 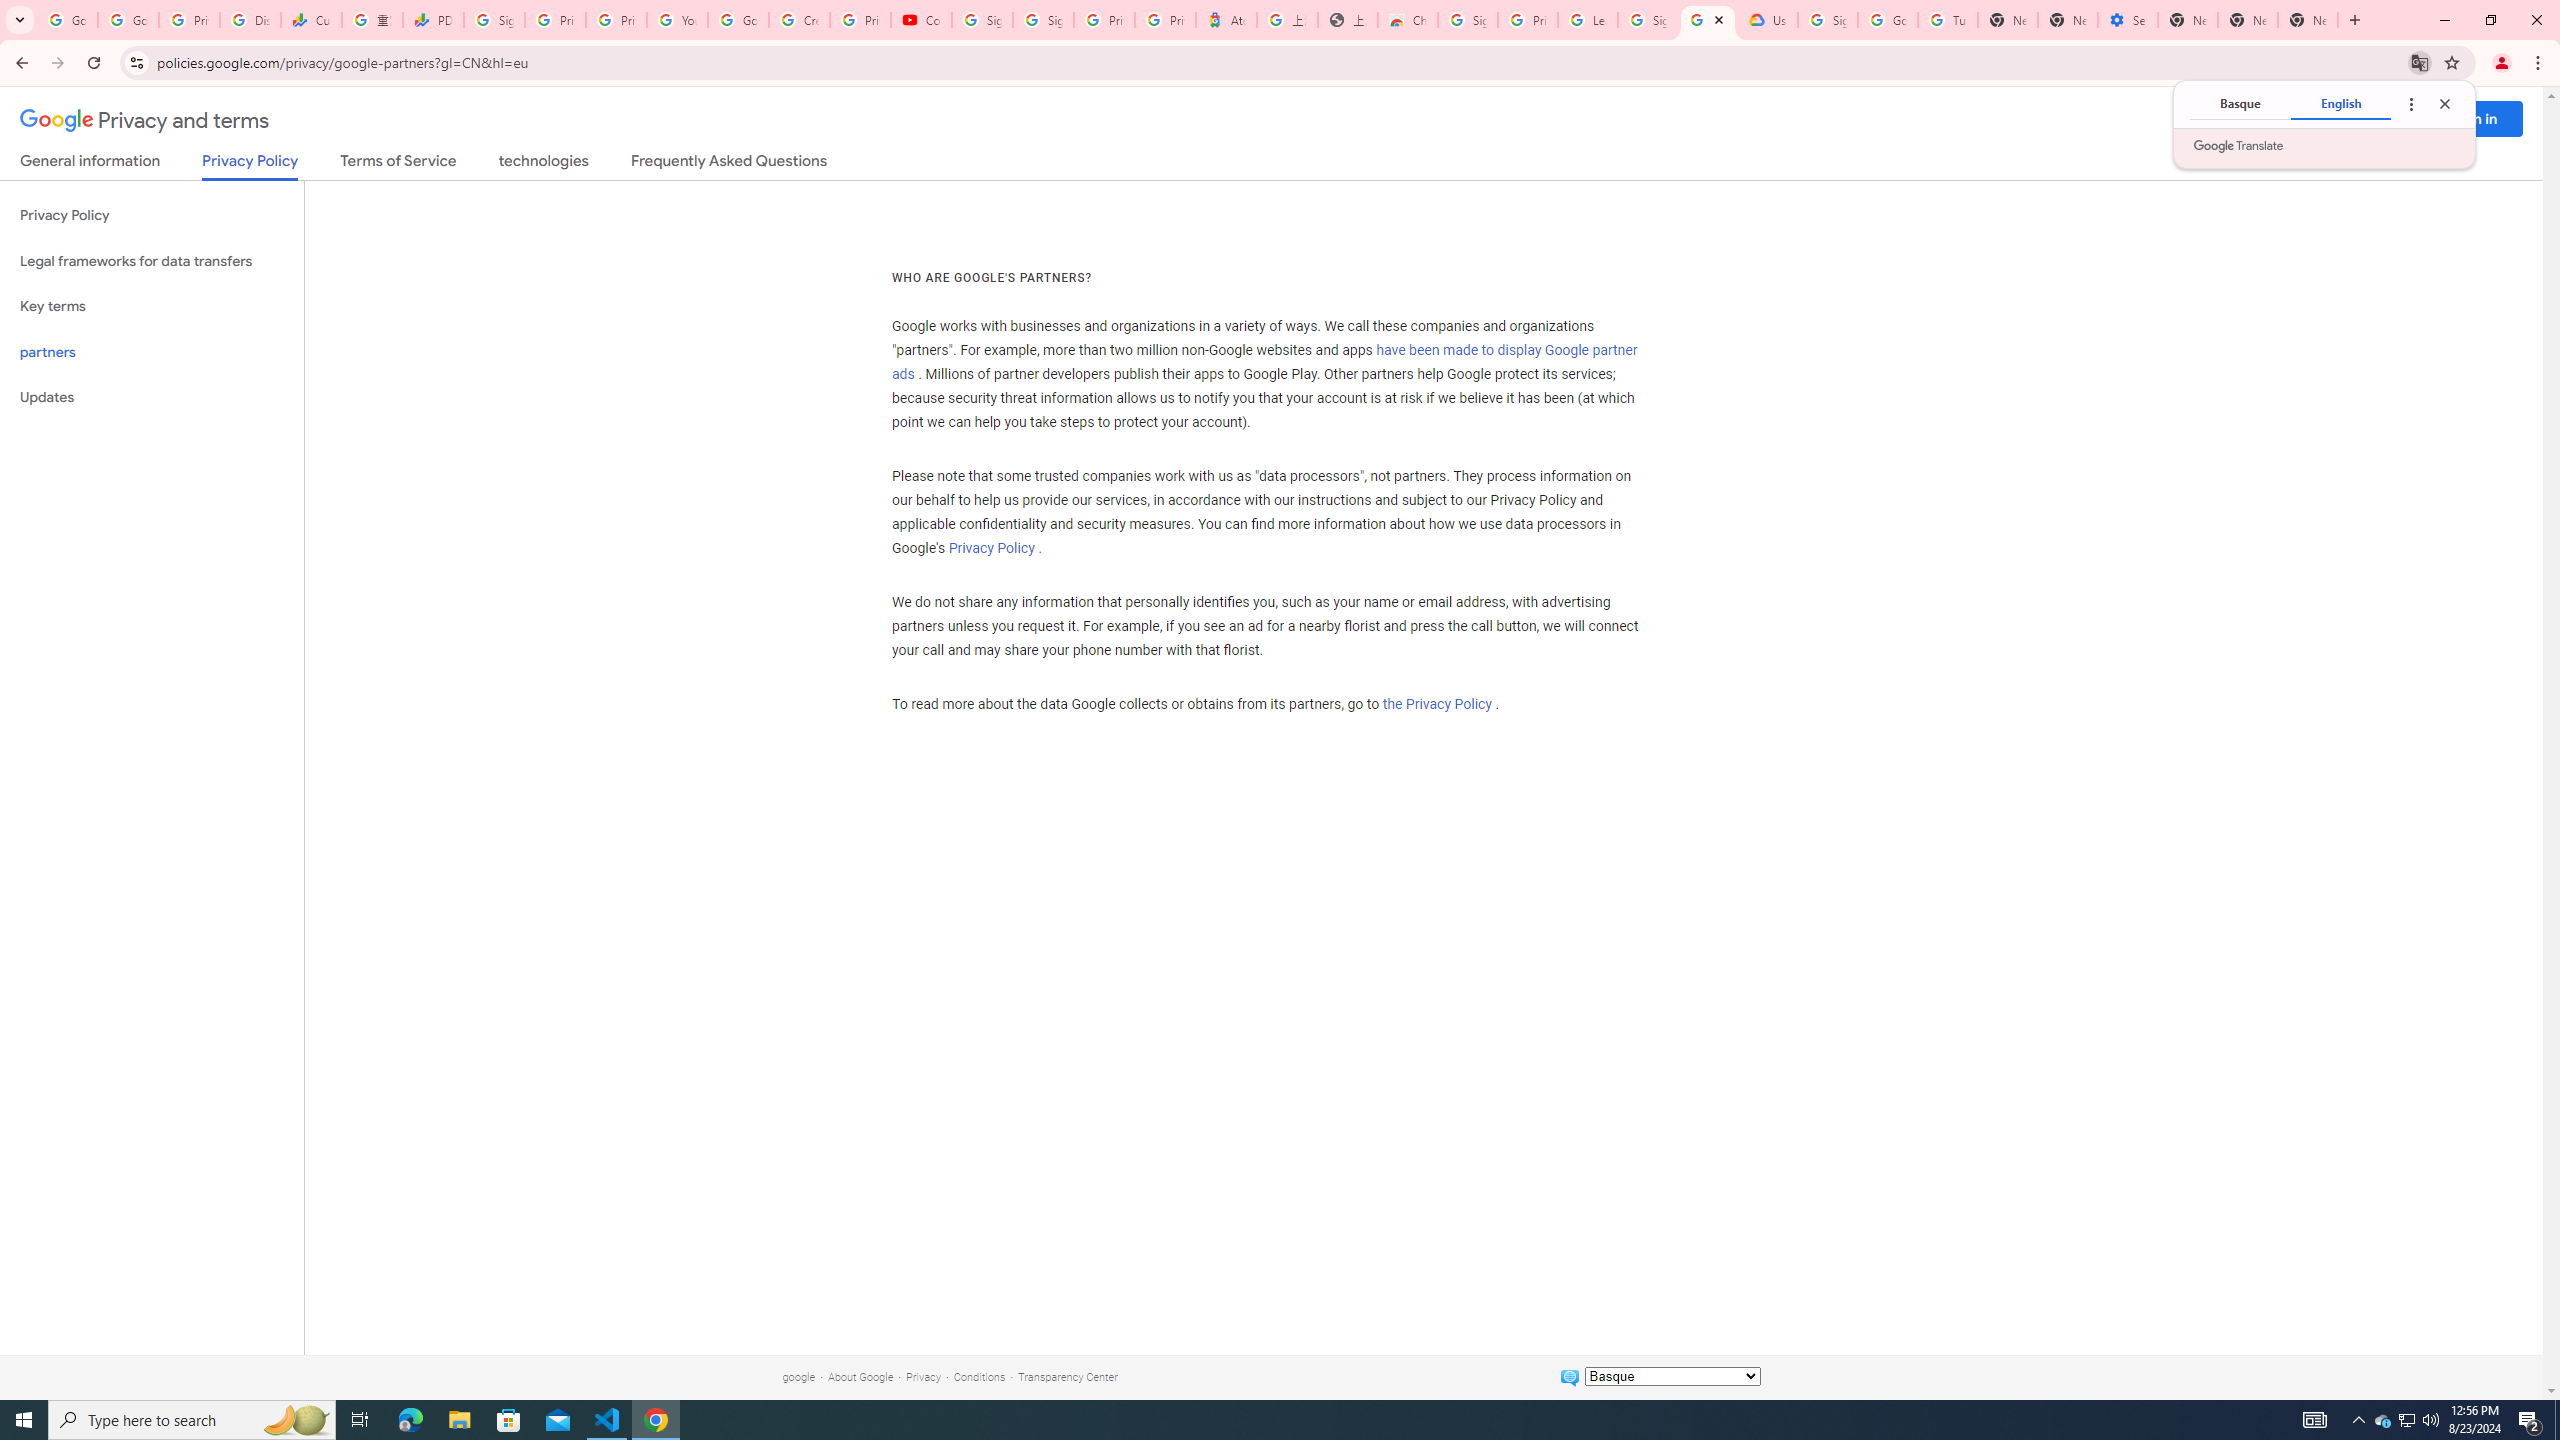 What do you see at coordinates (192, 1420) in the screenshot?
I see `Type here to search` at bounding box center [192, 1420].